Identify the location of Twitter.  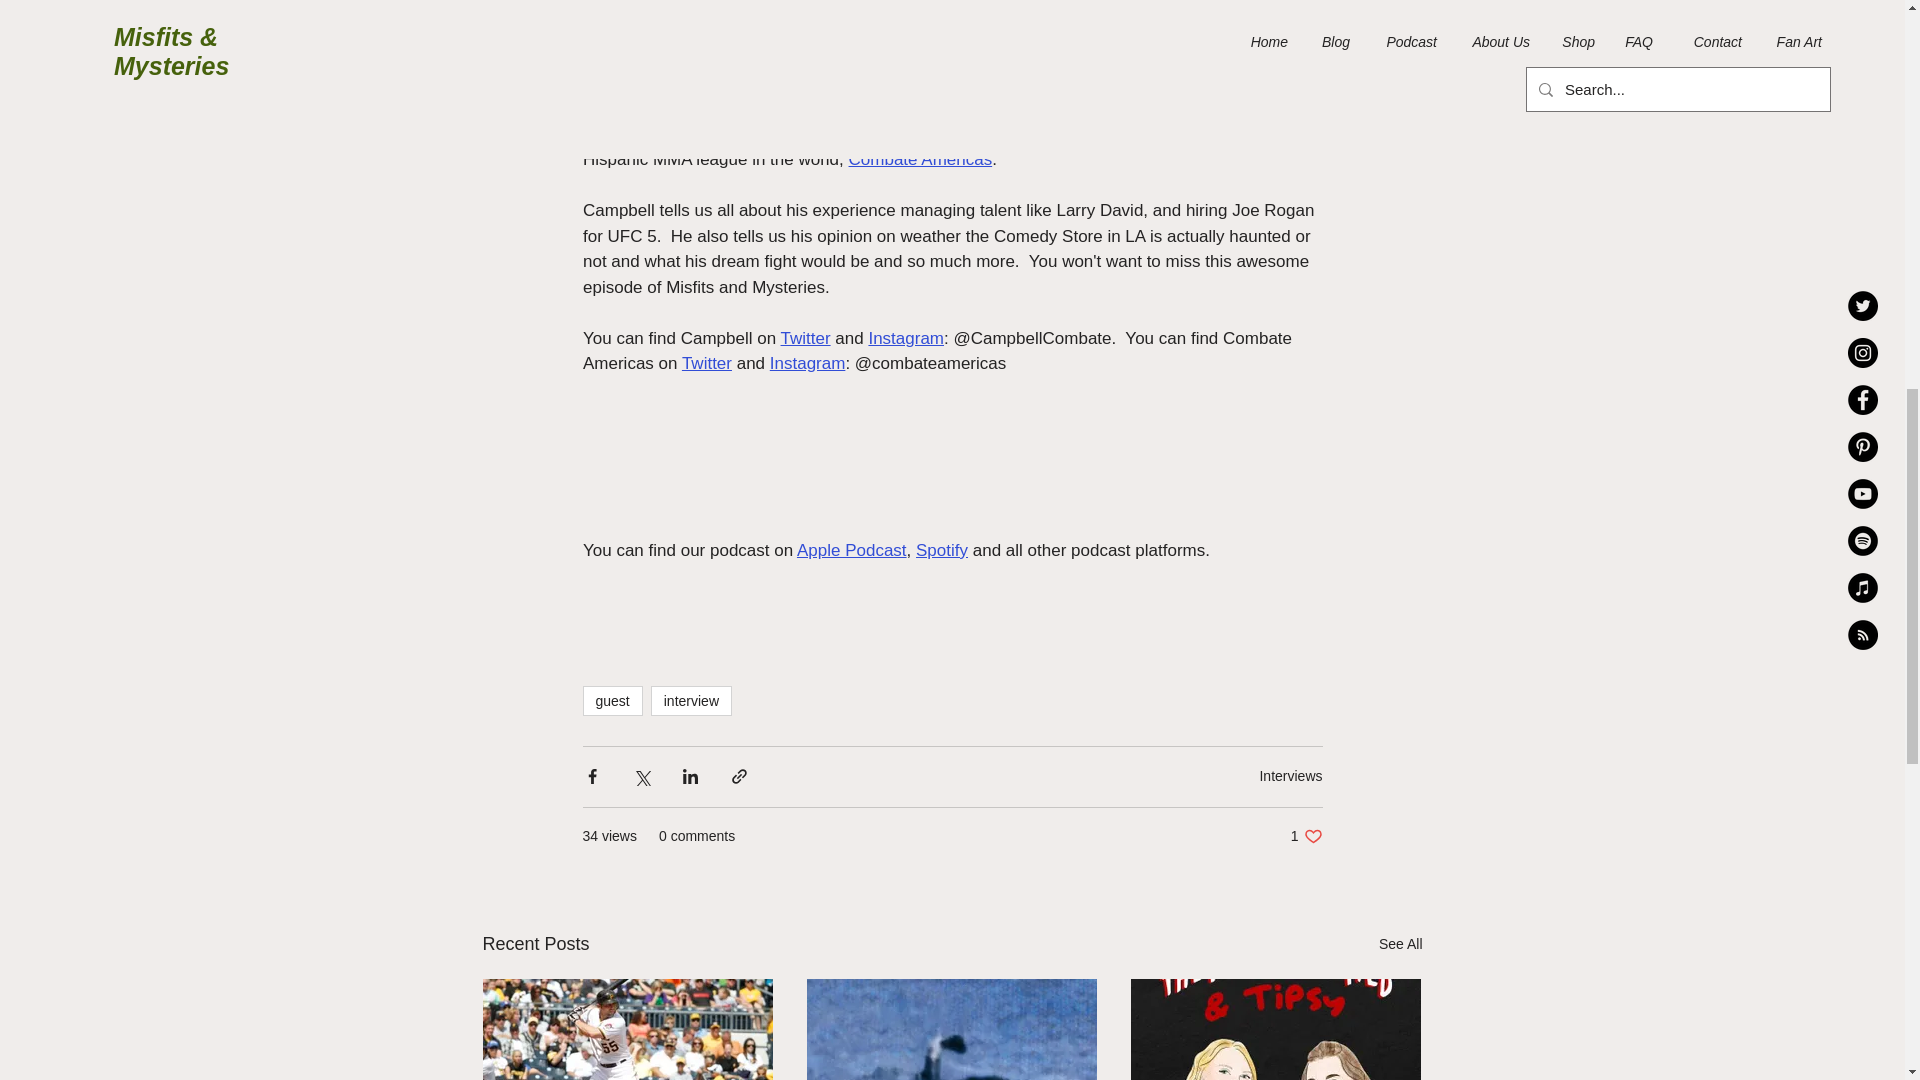
(804, 337).